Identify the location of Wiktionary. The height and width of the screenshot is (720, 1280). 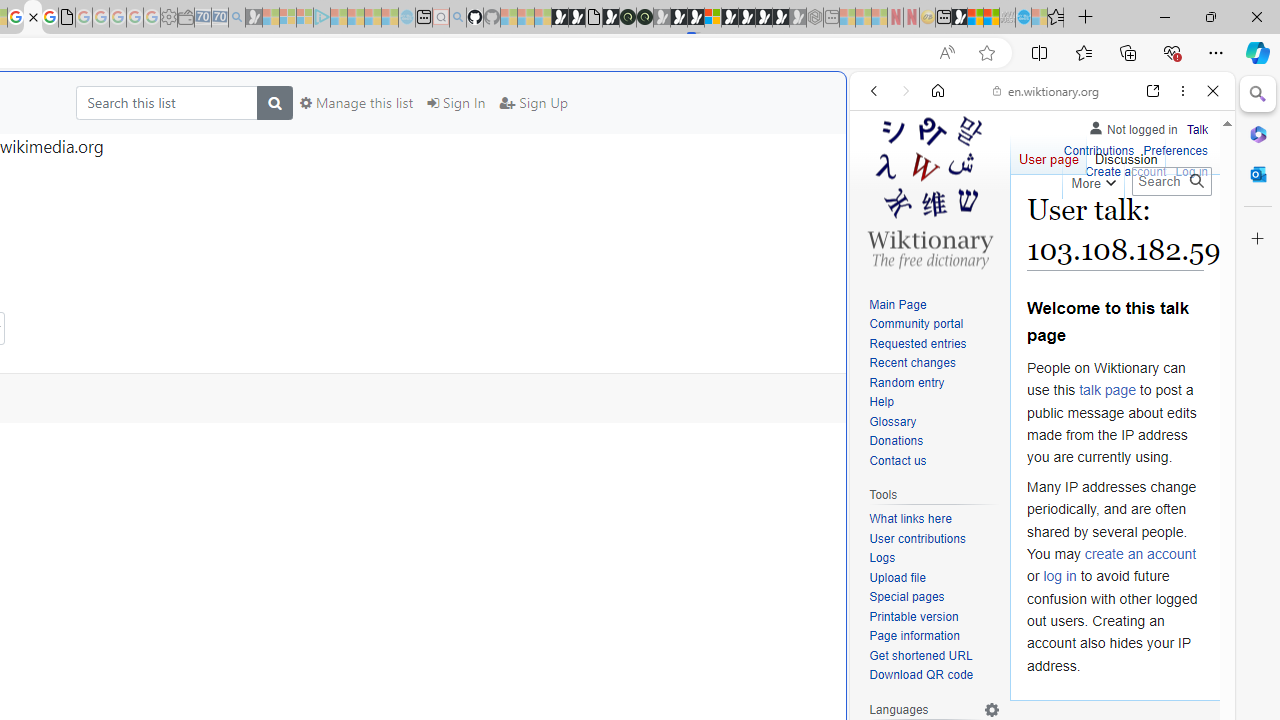
(1034, 669).